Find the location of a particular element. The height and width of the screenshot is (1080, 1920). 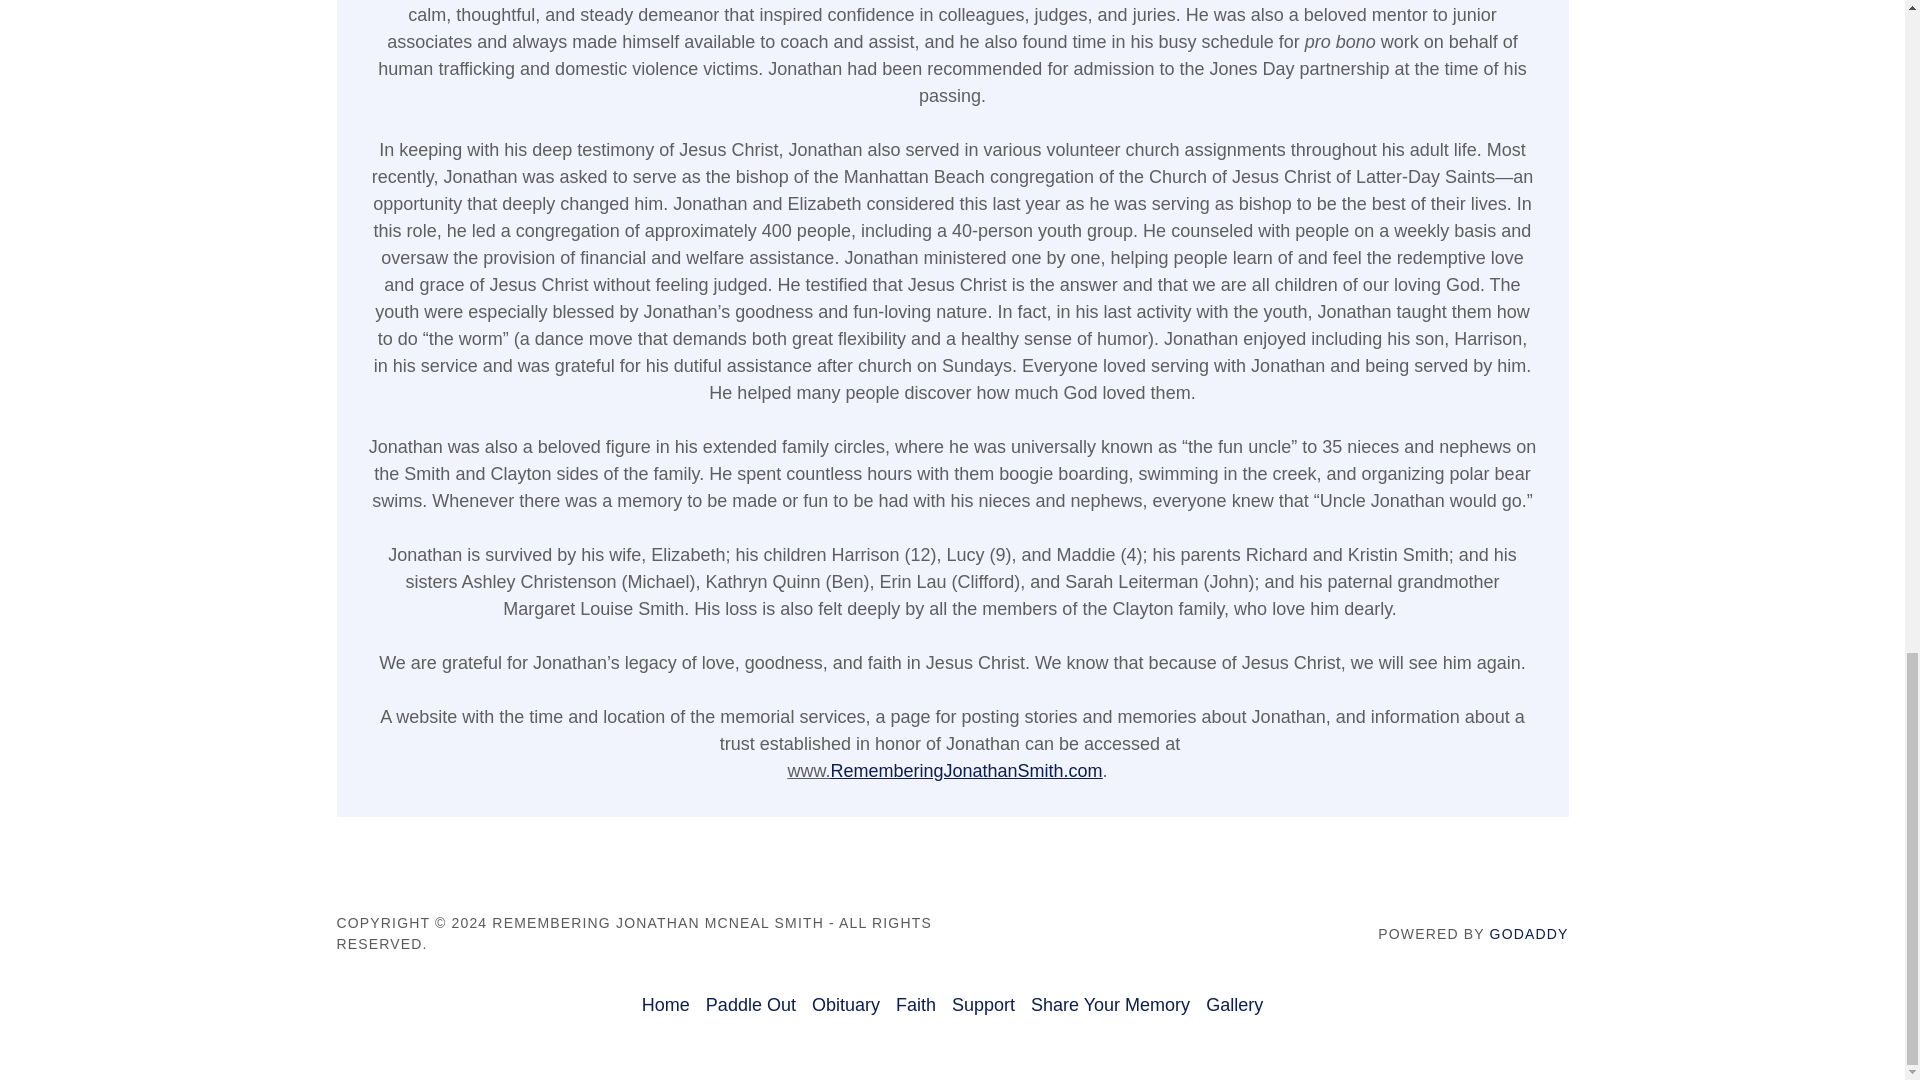

Home is located at coordinates (666, 1005).